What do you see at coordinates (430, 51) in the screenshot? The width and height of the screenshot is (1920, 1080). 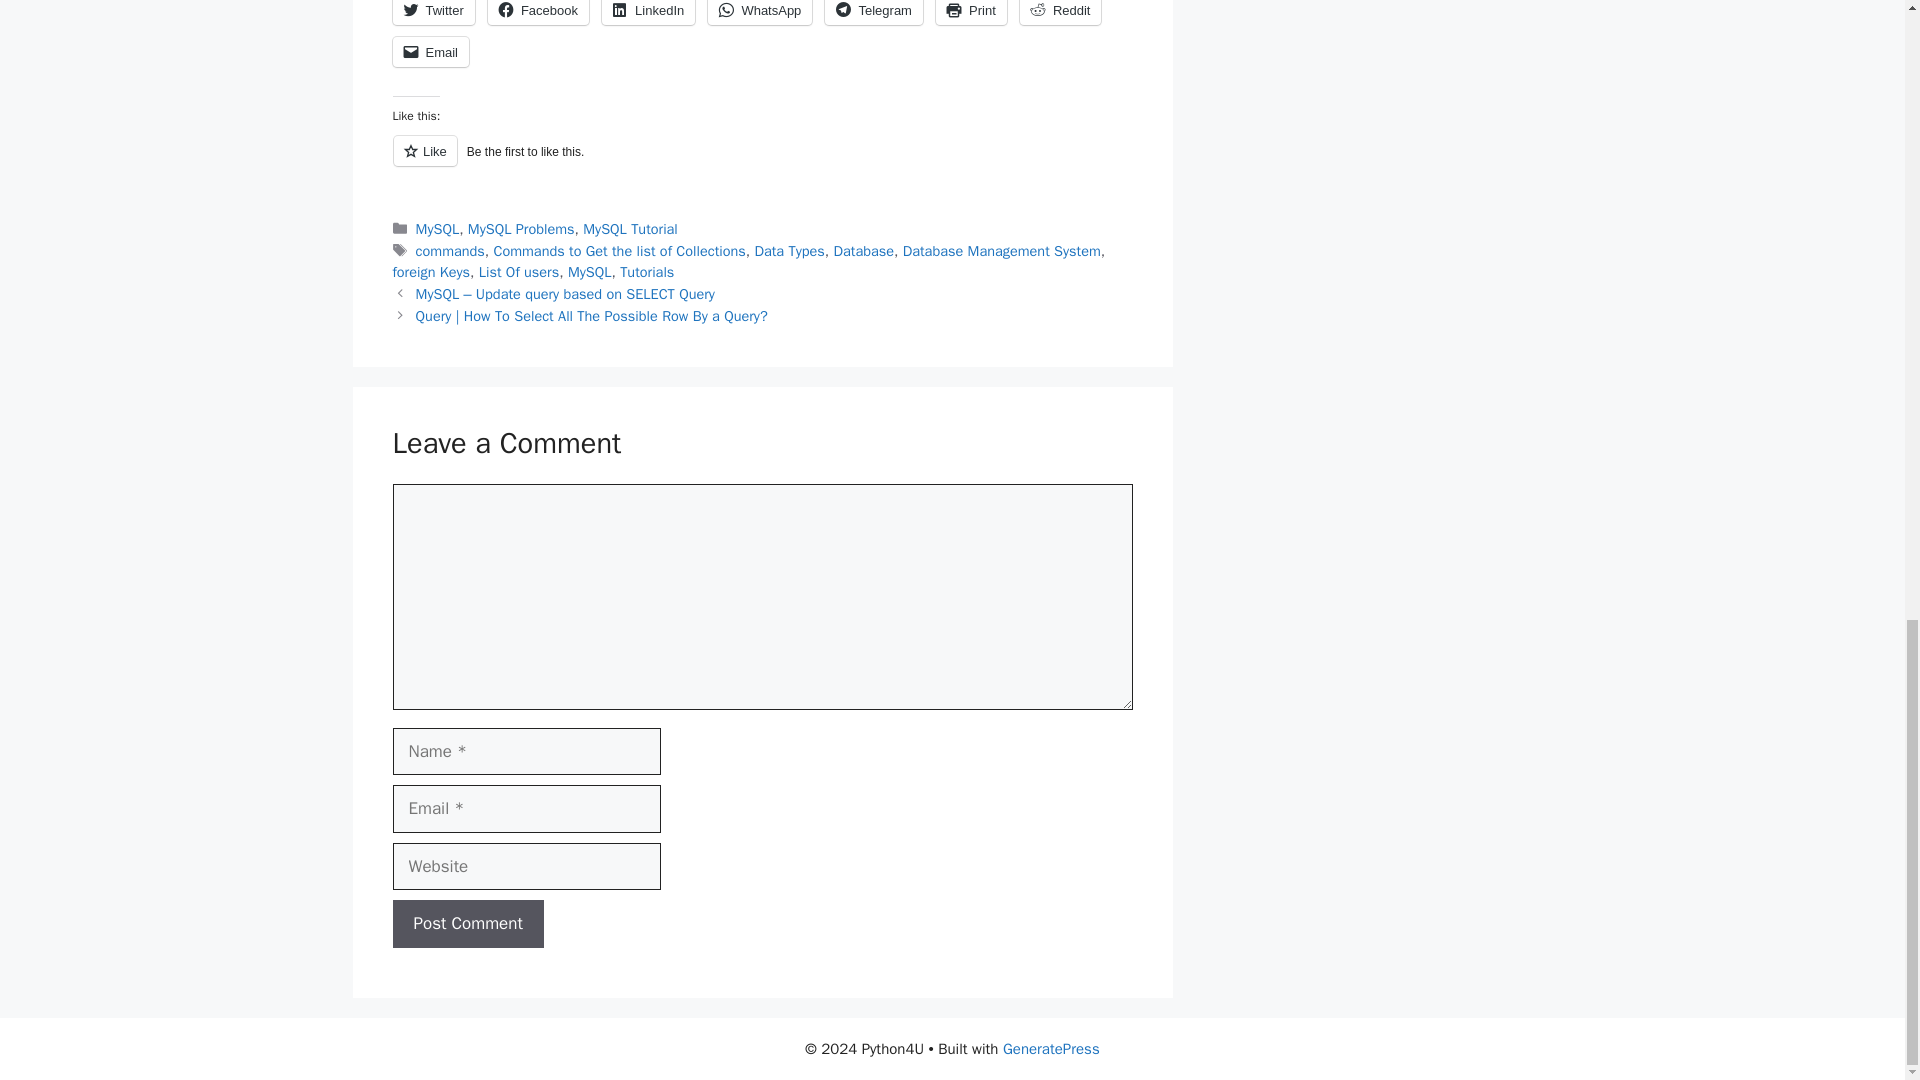 I see `Email` at bounding box center [430, 51].